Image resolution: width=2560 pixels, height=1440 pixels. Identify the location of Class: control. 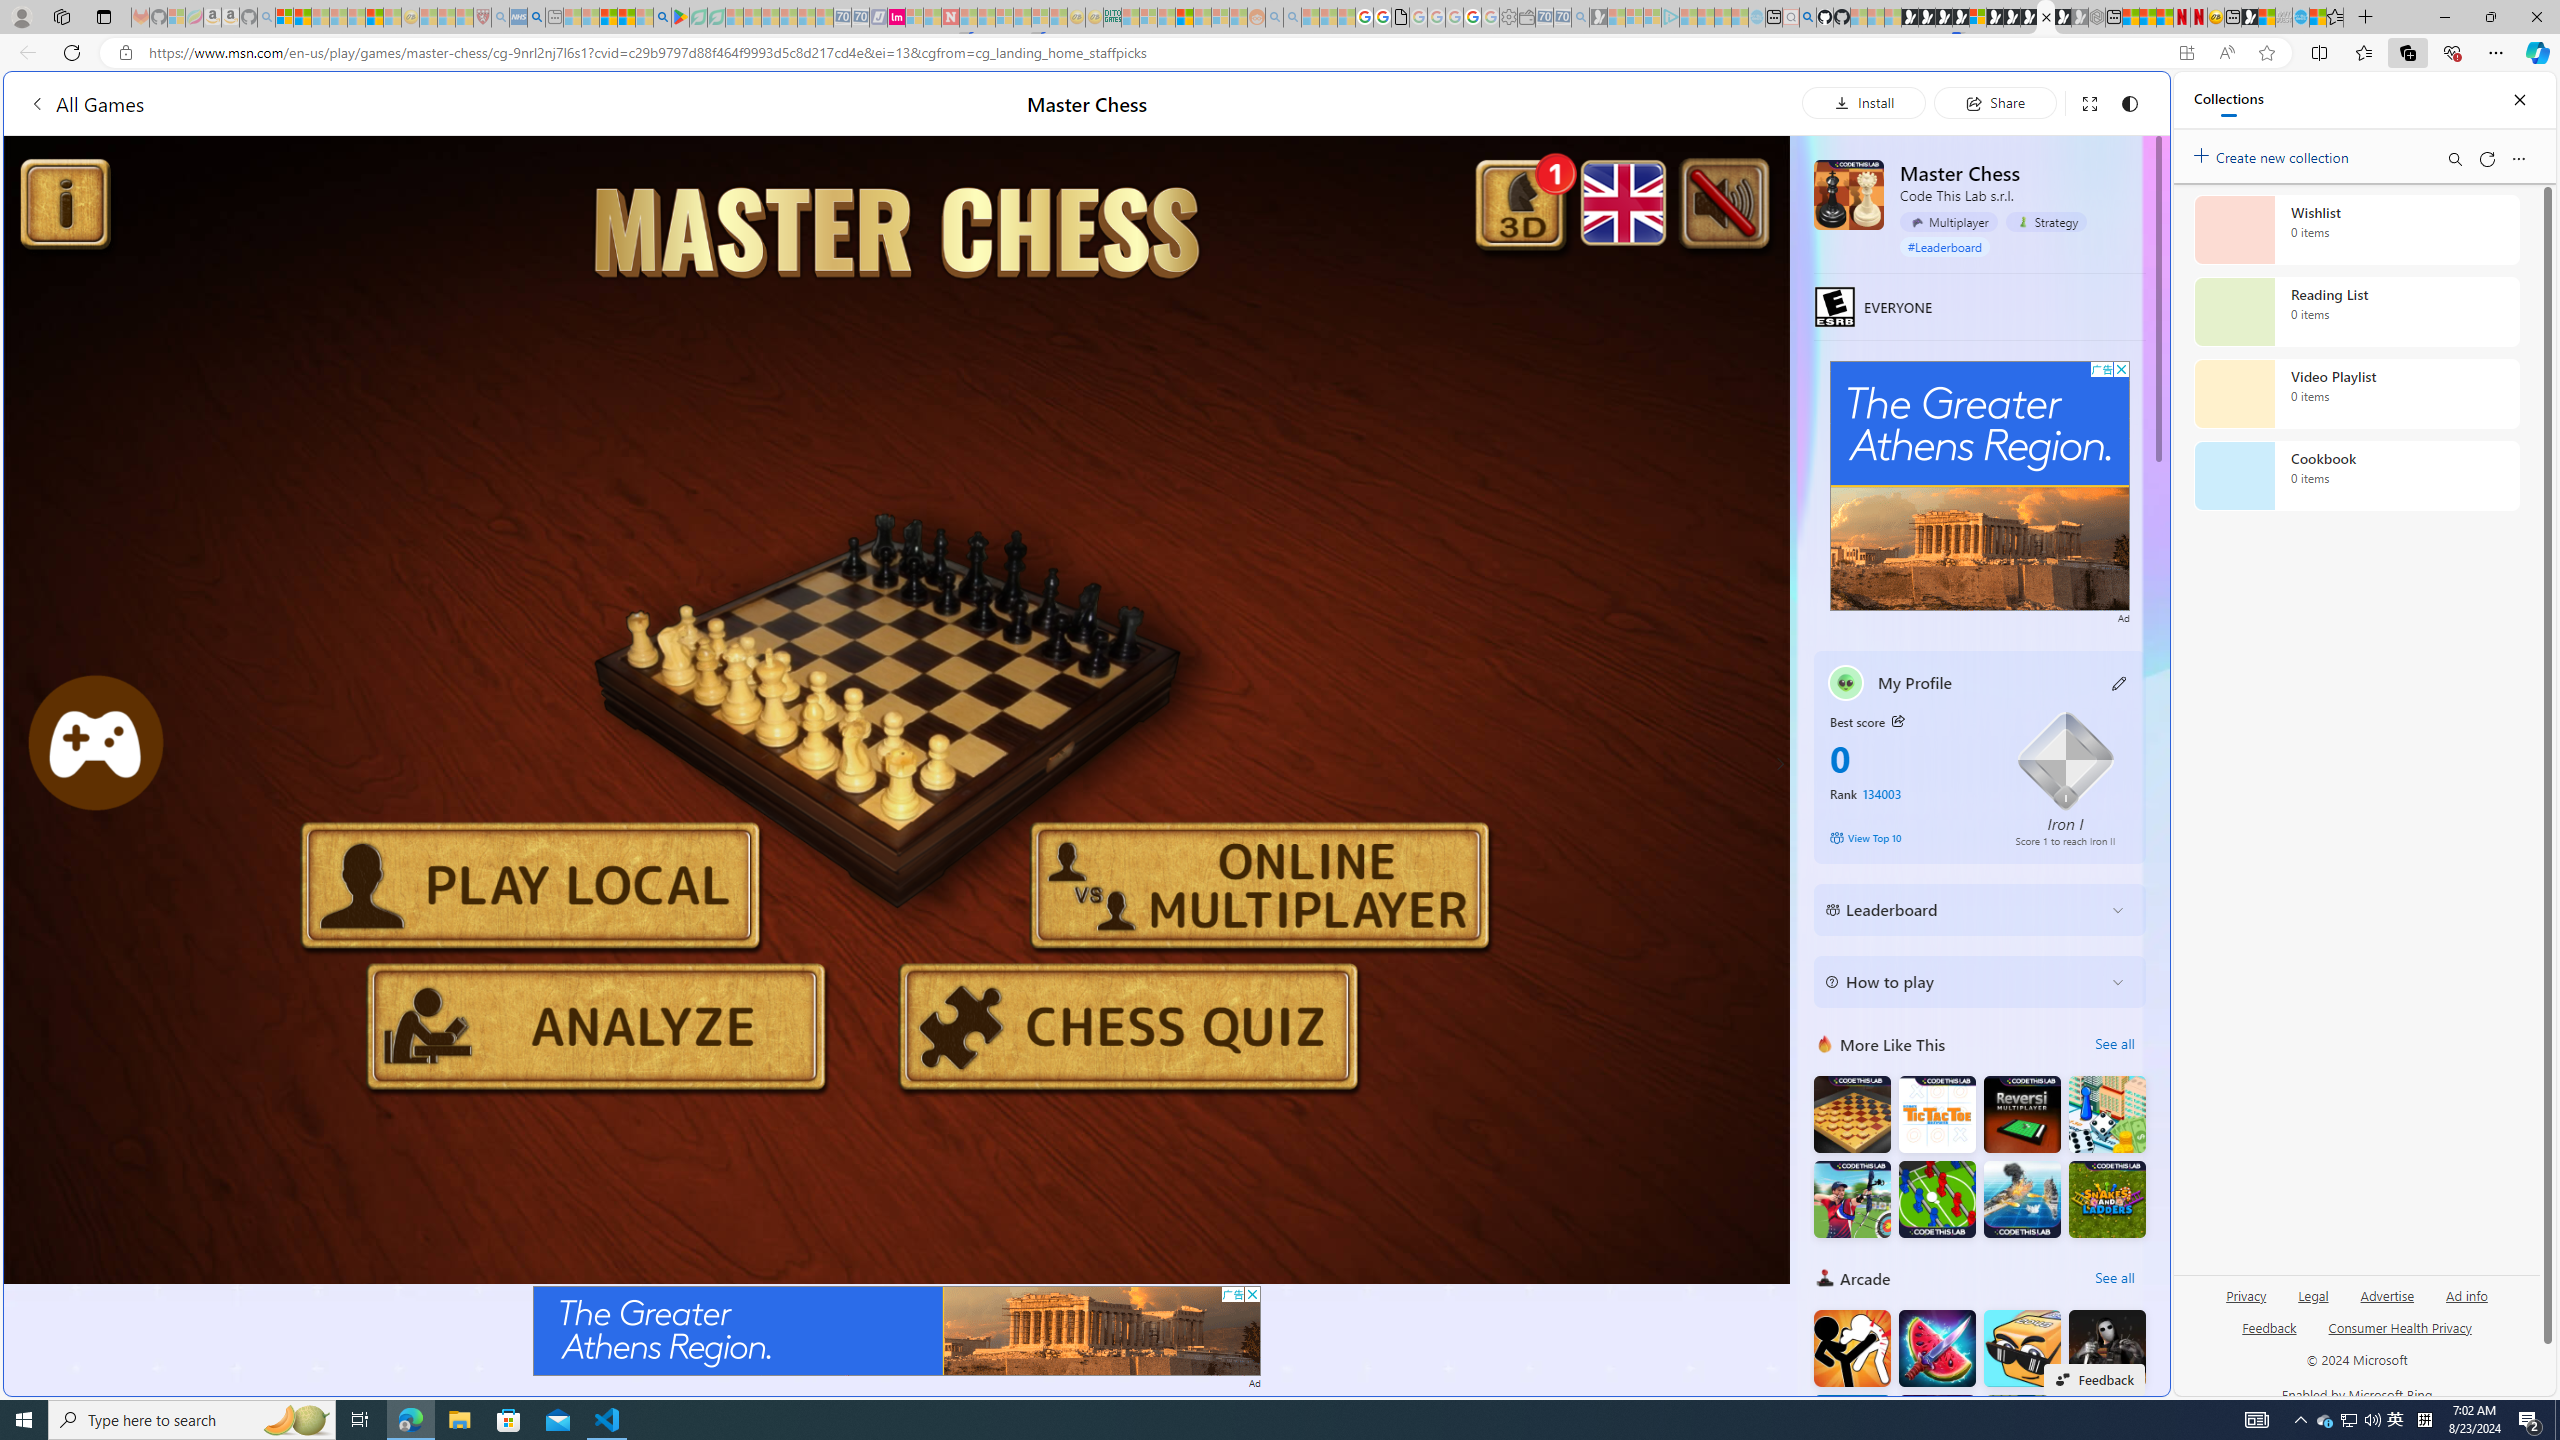
(1778, 764).